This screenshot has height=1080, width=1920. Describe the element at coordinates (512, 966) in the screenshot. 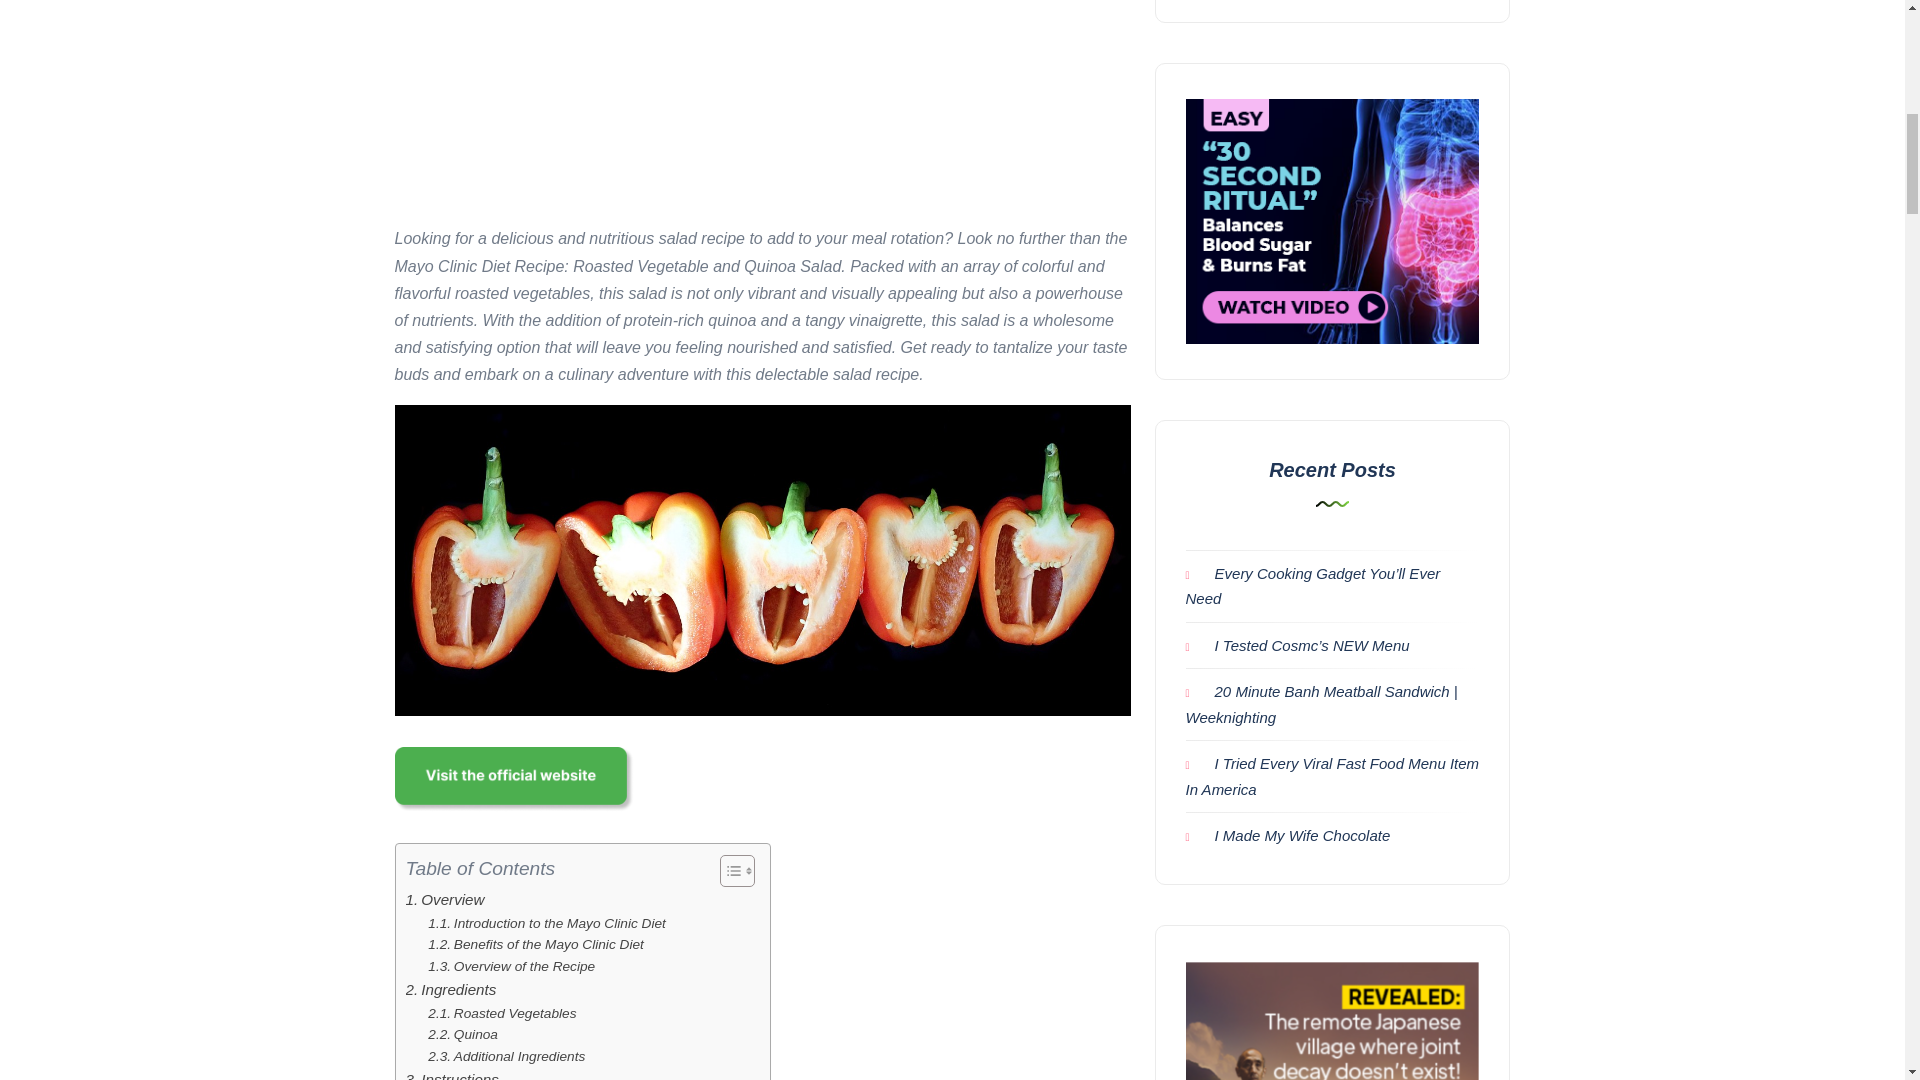

I see `Overview of the Recipe` at that location.